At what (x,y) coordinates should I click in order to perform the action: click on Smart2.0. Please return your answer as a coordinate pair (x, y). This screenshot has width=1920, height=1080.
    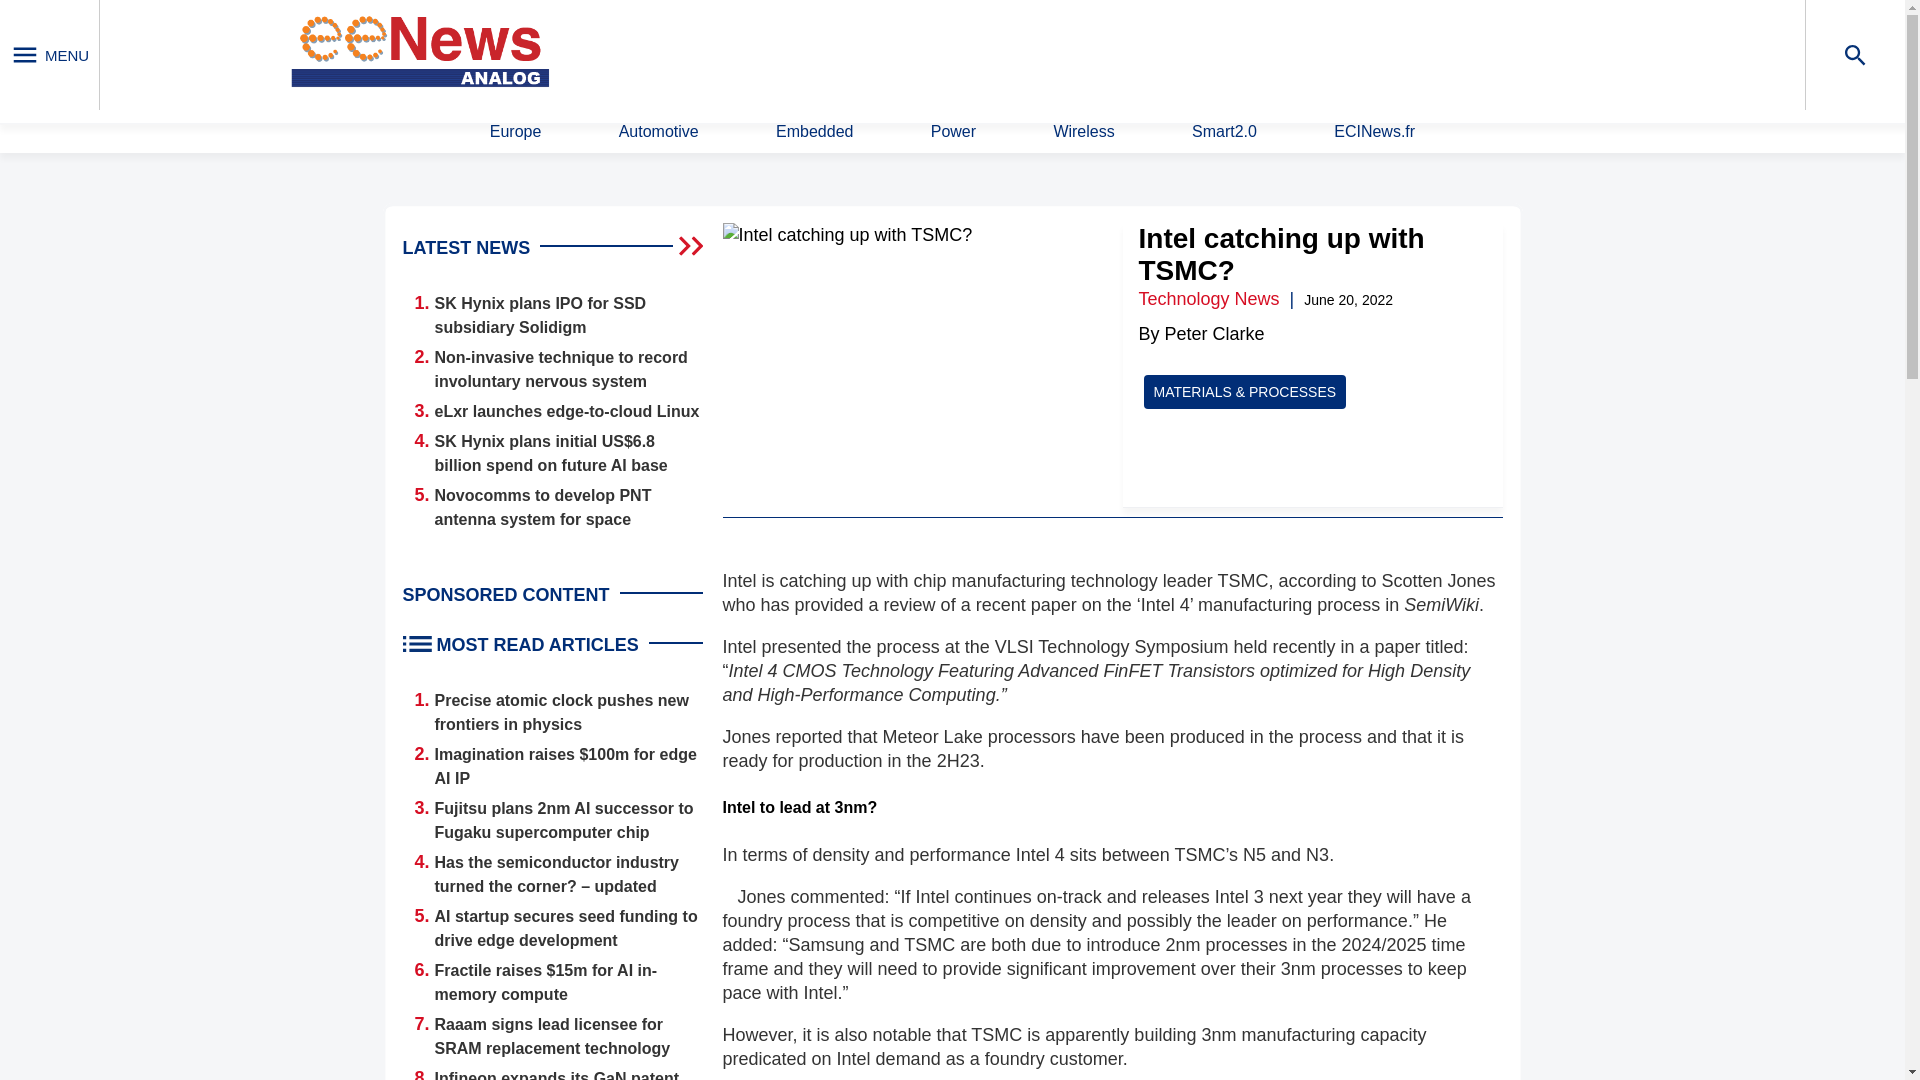
    Looking at the image, I should click on (1224, 132).